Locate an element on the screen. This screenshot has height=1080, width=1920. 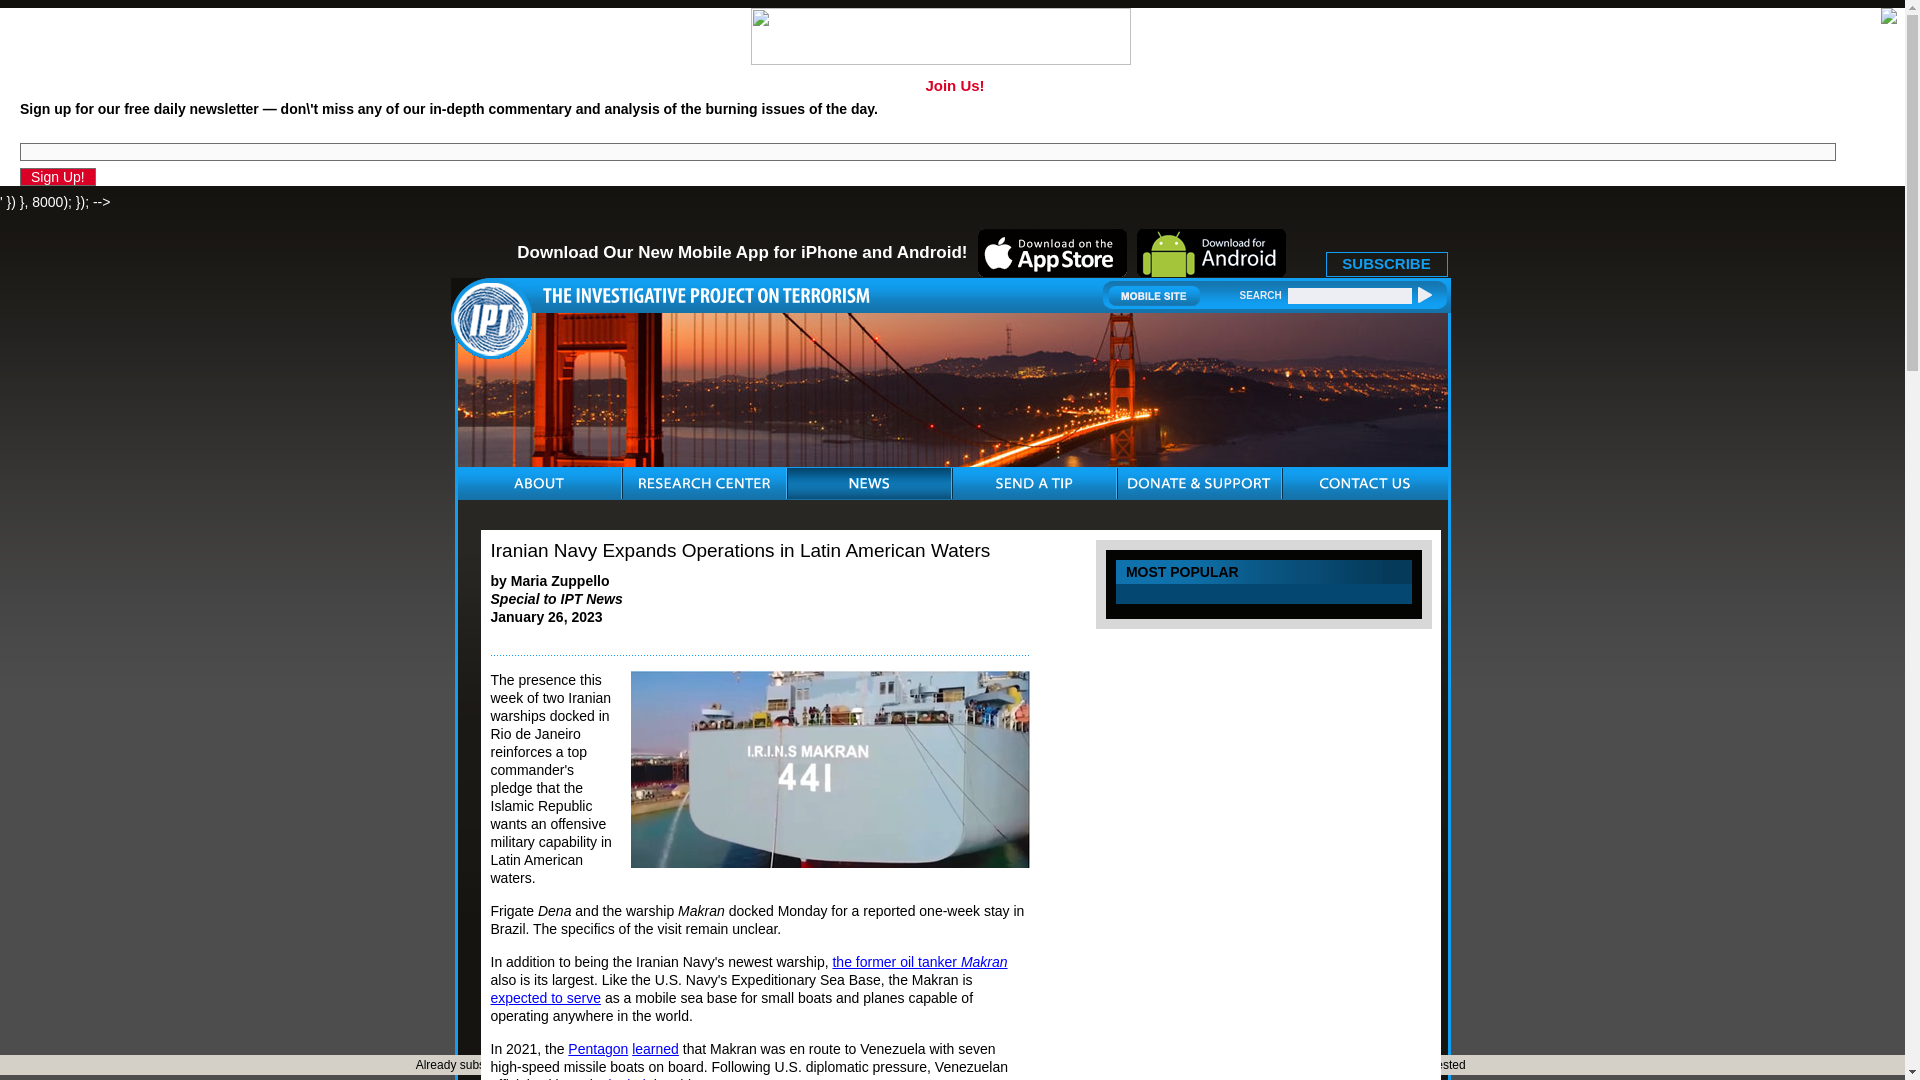
denied is located at coordinates (624, 1078).